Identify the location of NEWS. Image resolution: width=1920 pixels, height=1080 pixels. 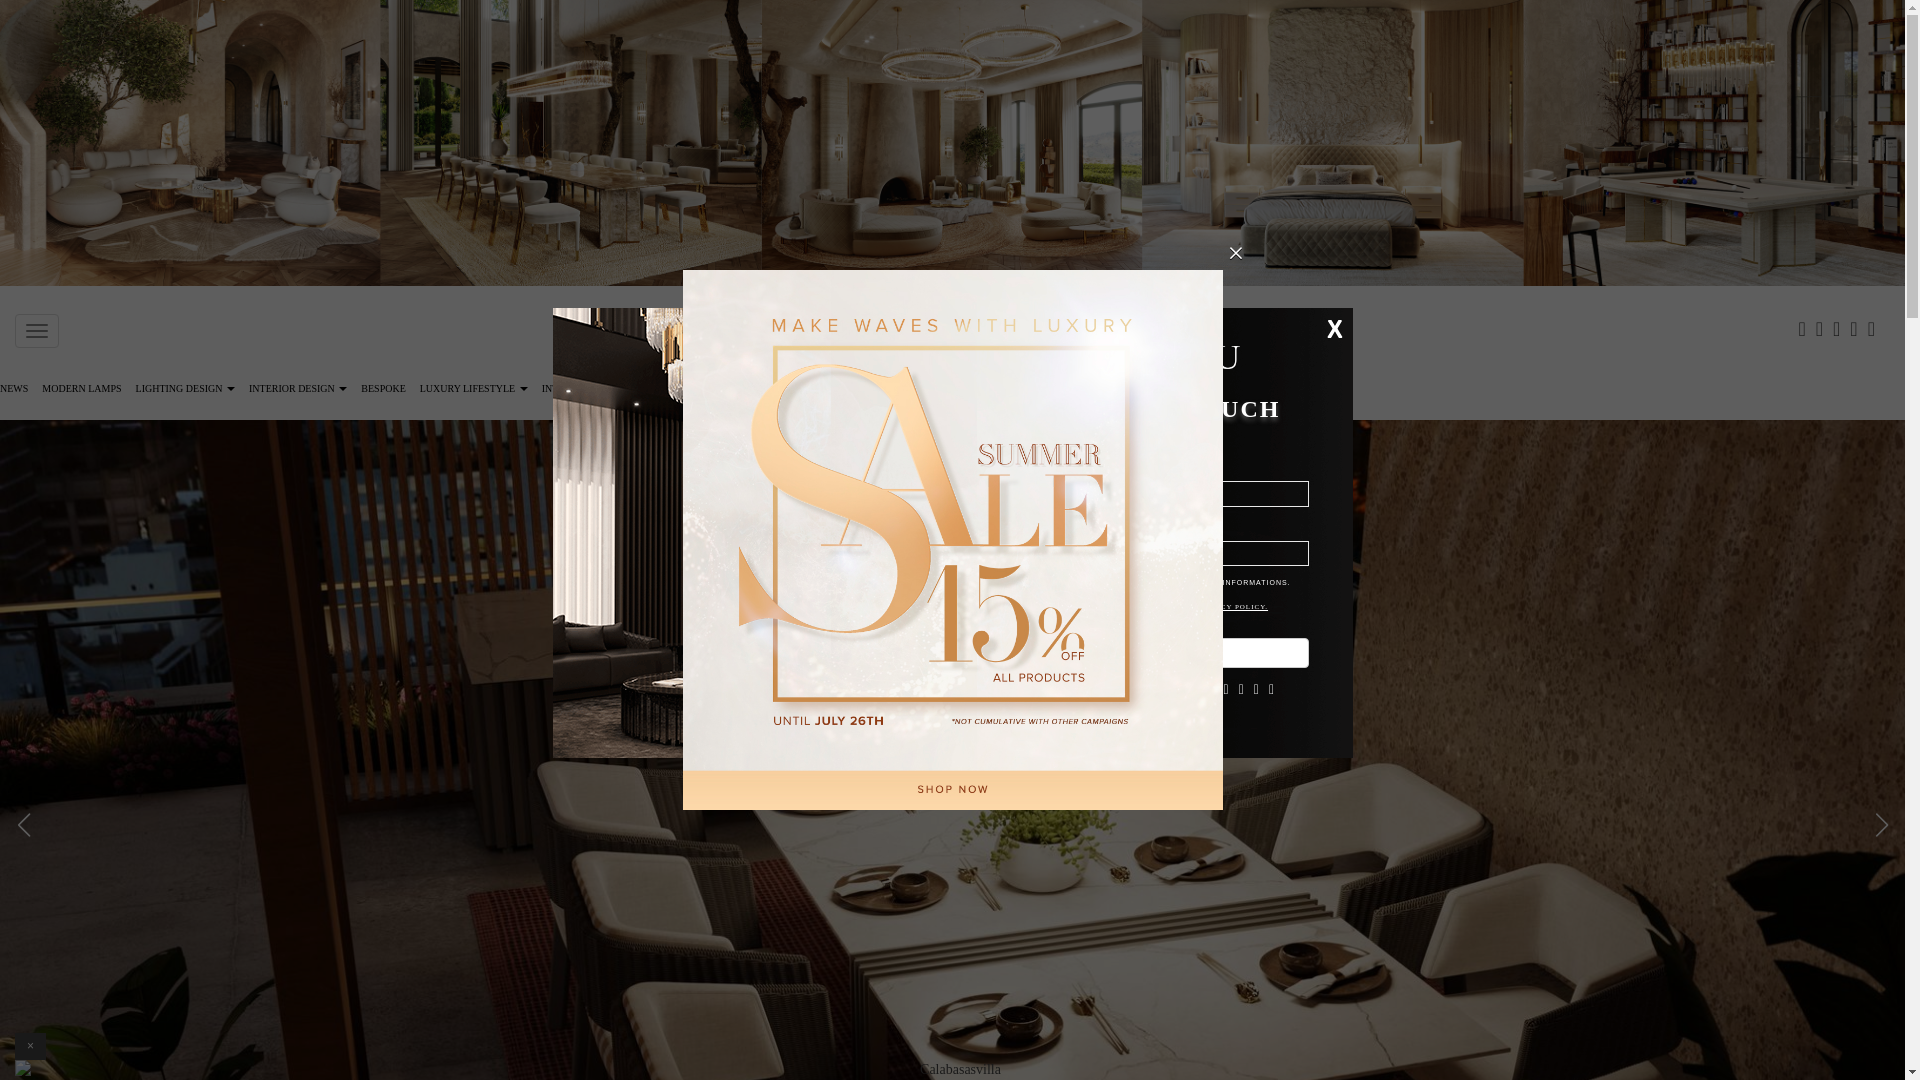
(17, 391).